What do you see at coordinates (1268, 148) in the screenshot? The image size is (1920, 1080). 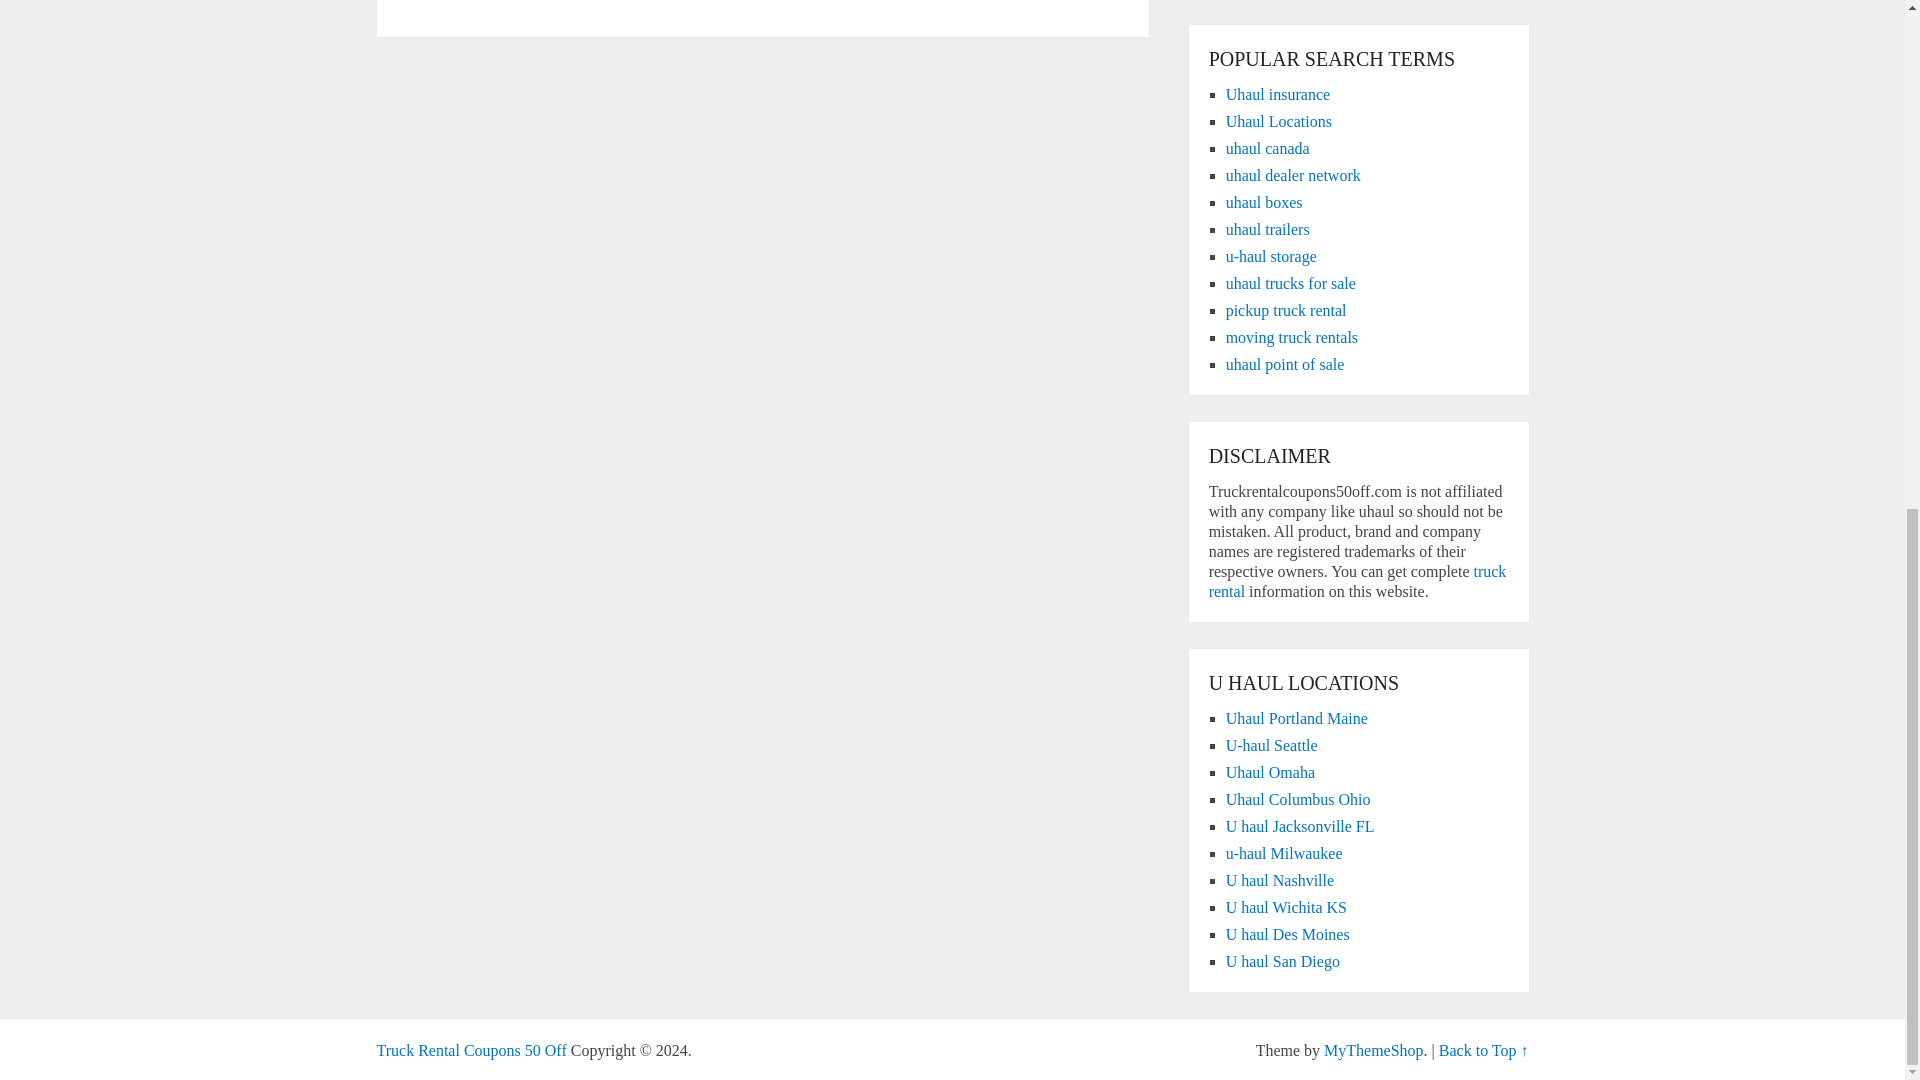 I see `uhaul canada` at bounding box center [1268, 148].